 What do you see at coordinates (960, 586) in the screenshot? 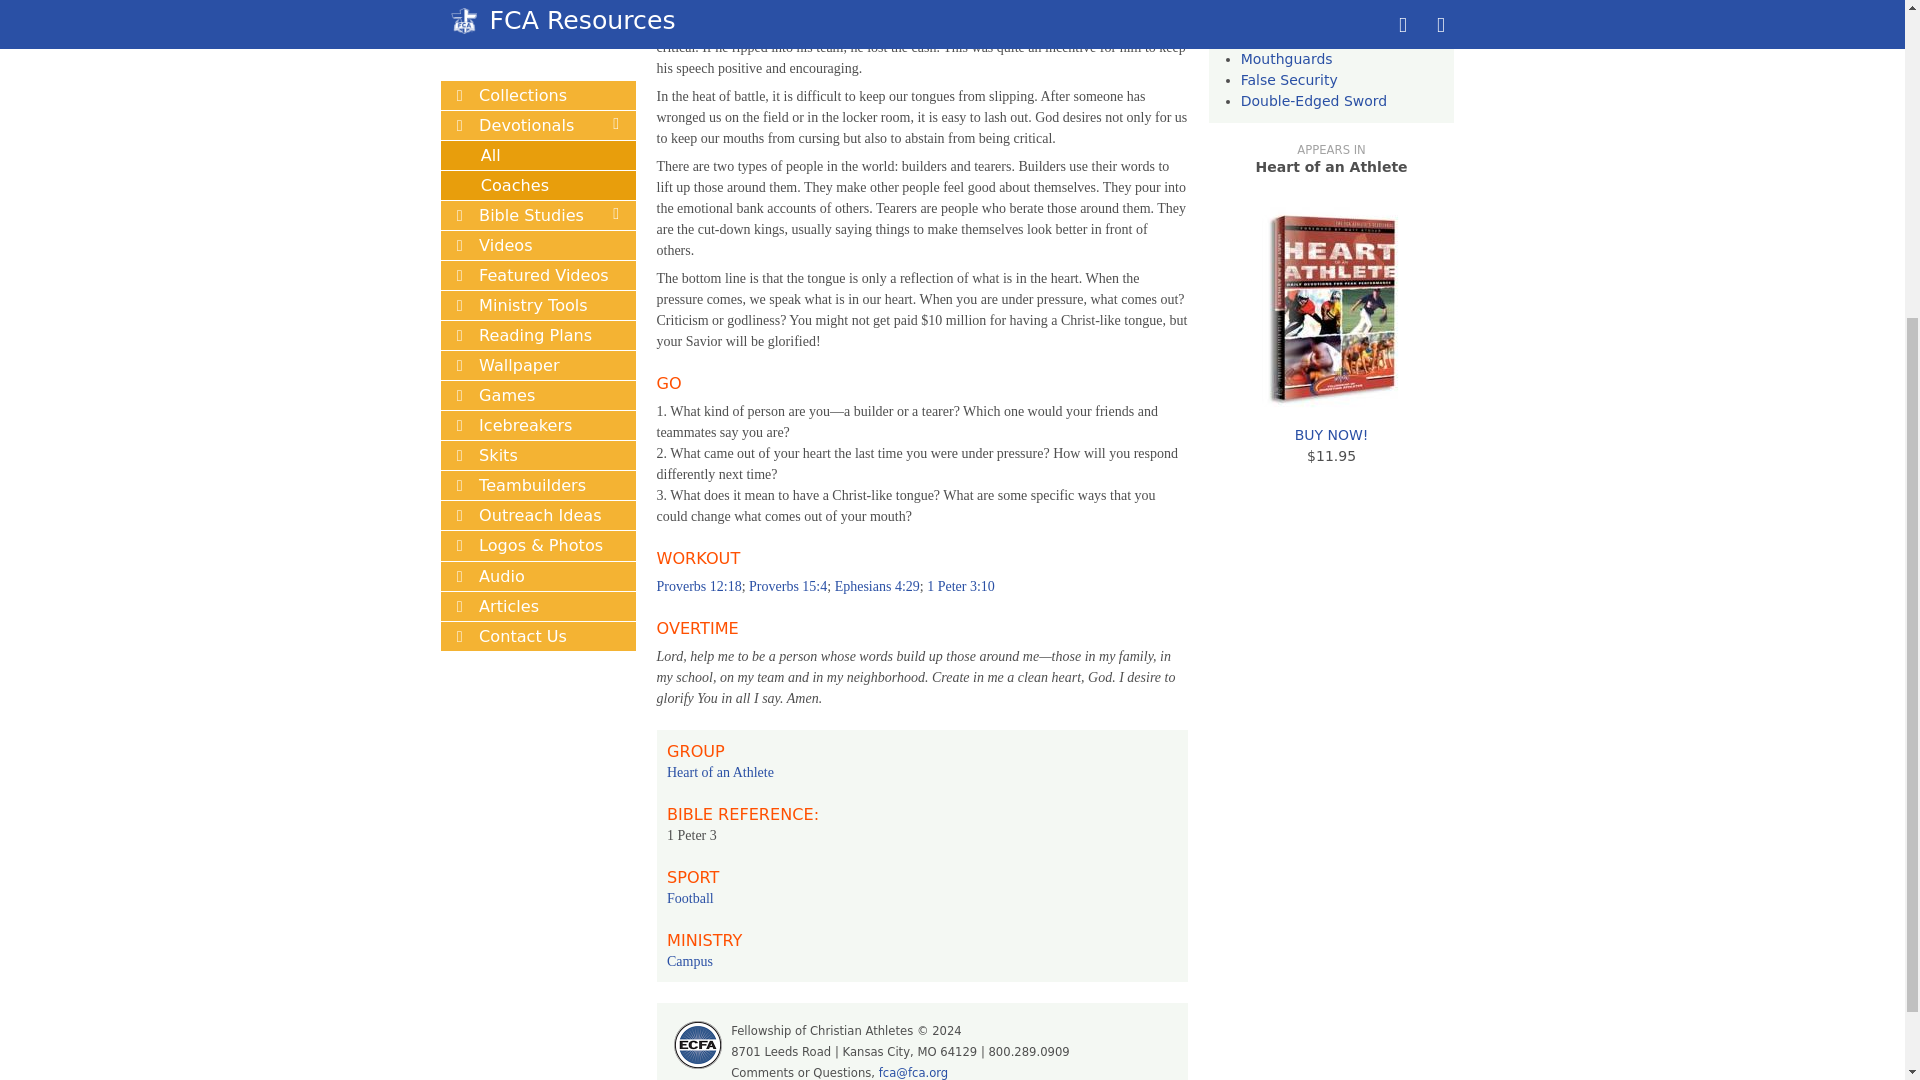
I see `1 Peter 3:10` at bounding box center [960, 586].